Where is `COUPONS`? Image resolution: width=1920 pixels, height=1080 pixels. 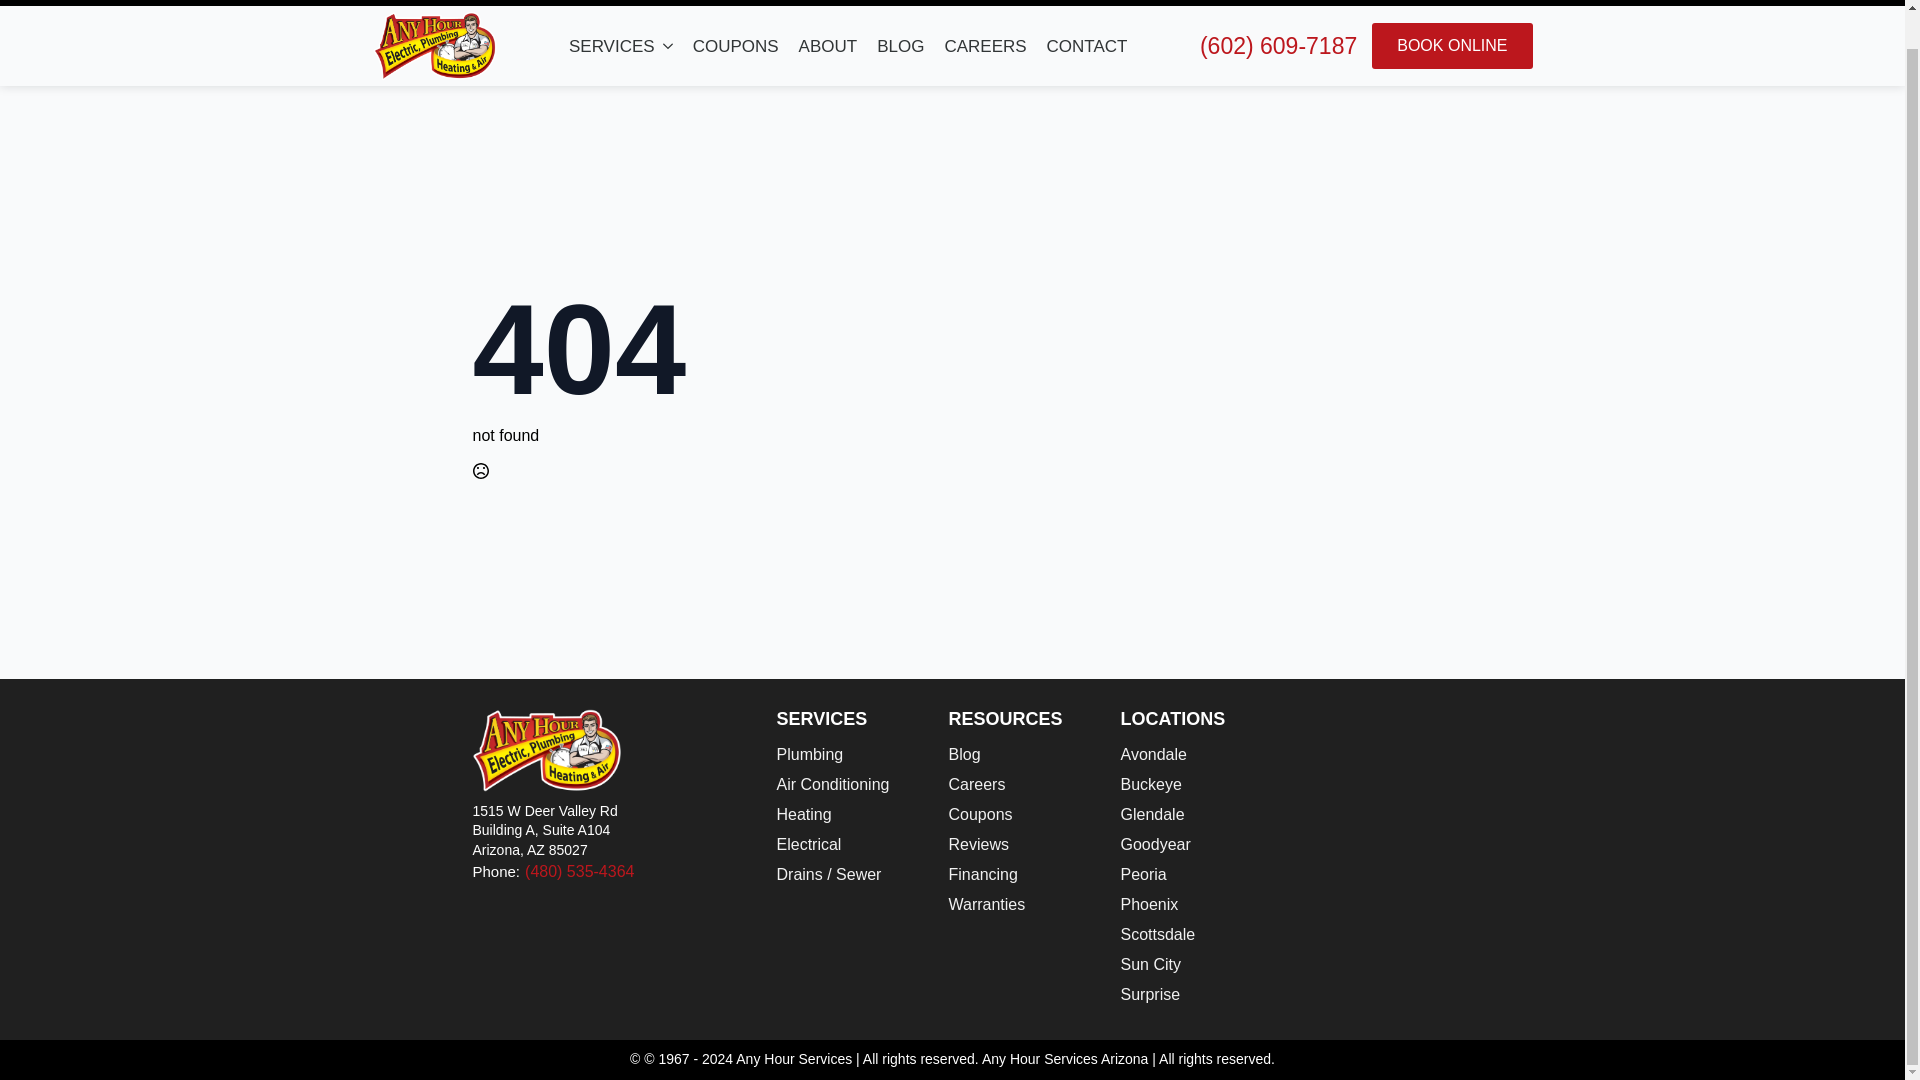 COUPONS is located at coordinates (736, 46).